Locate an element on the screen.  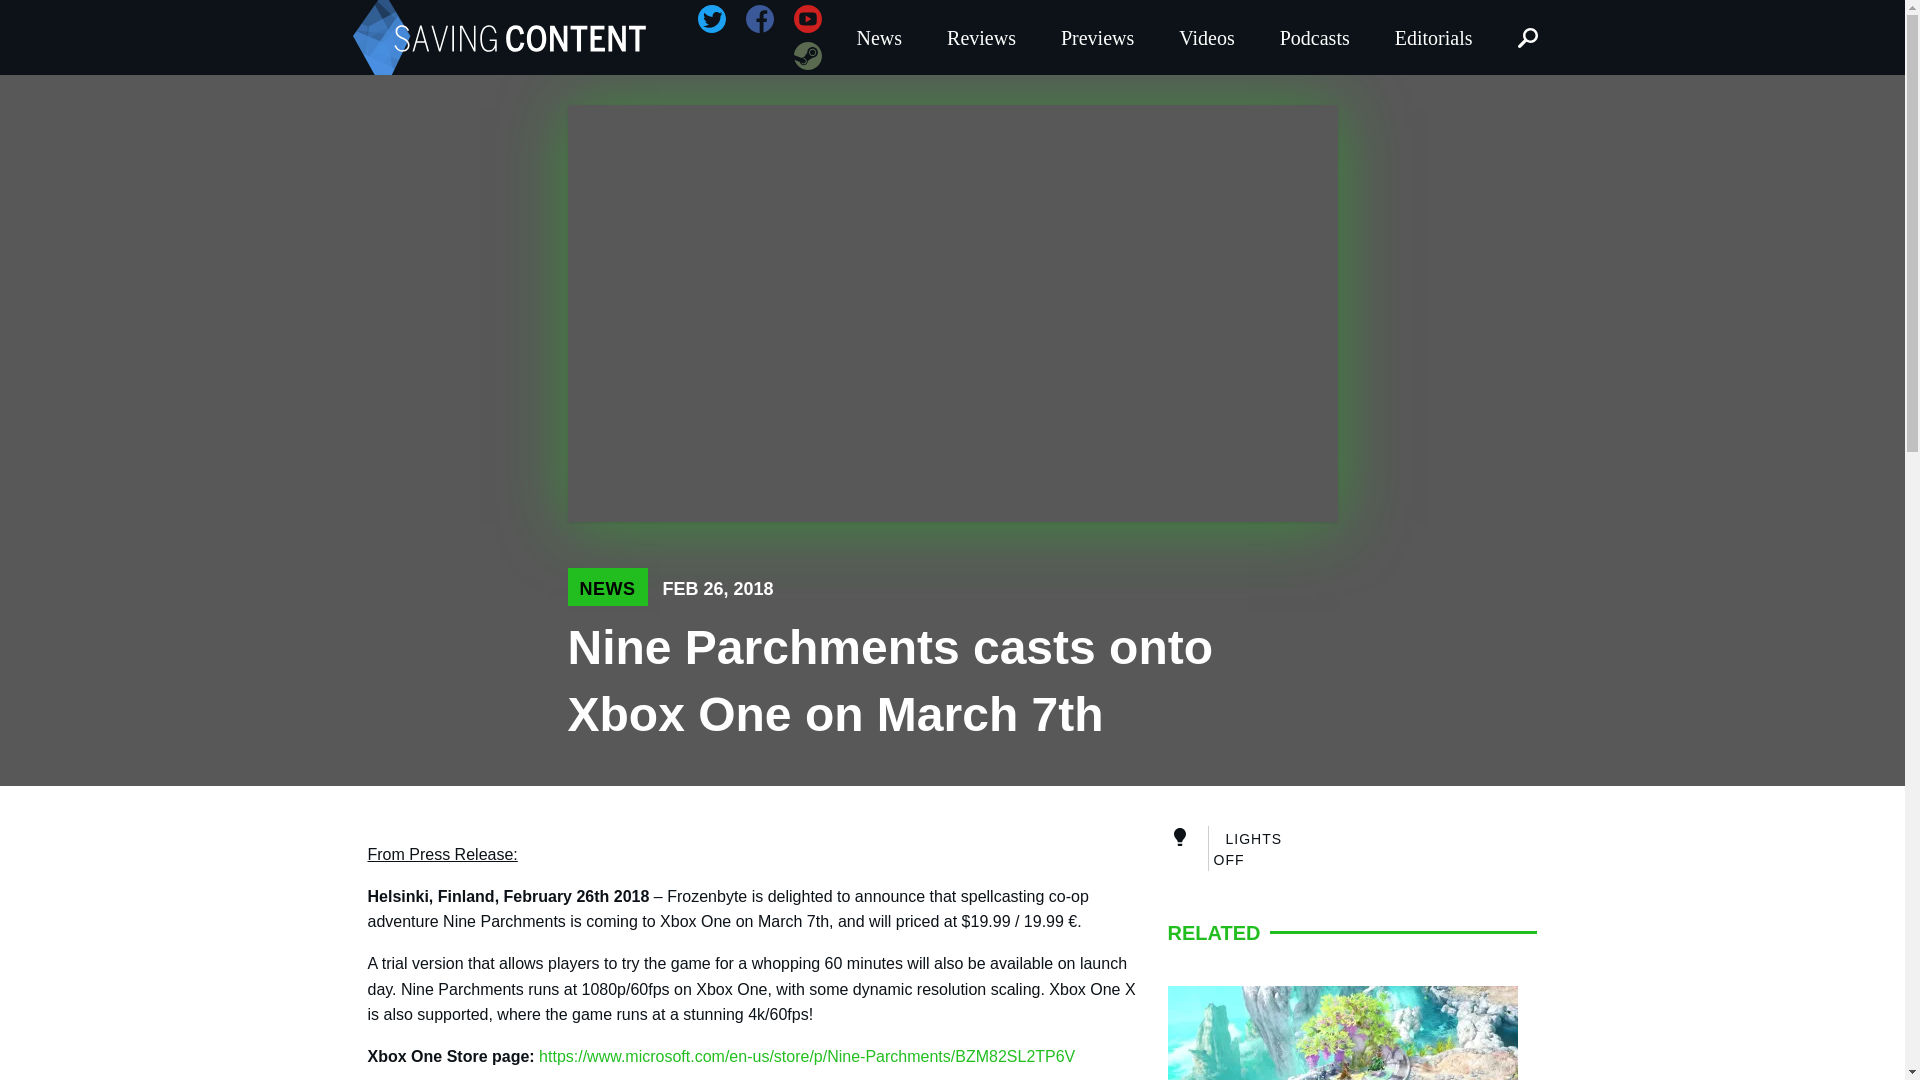
News is located at coordinates (880, 36).